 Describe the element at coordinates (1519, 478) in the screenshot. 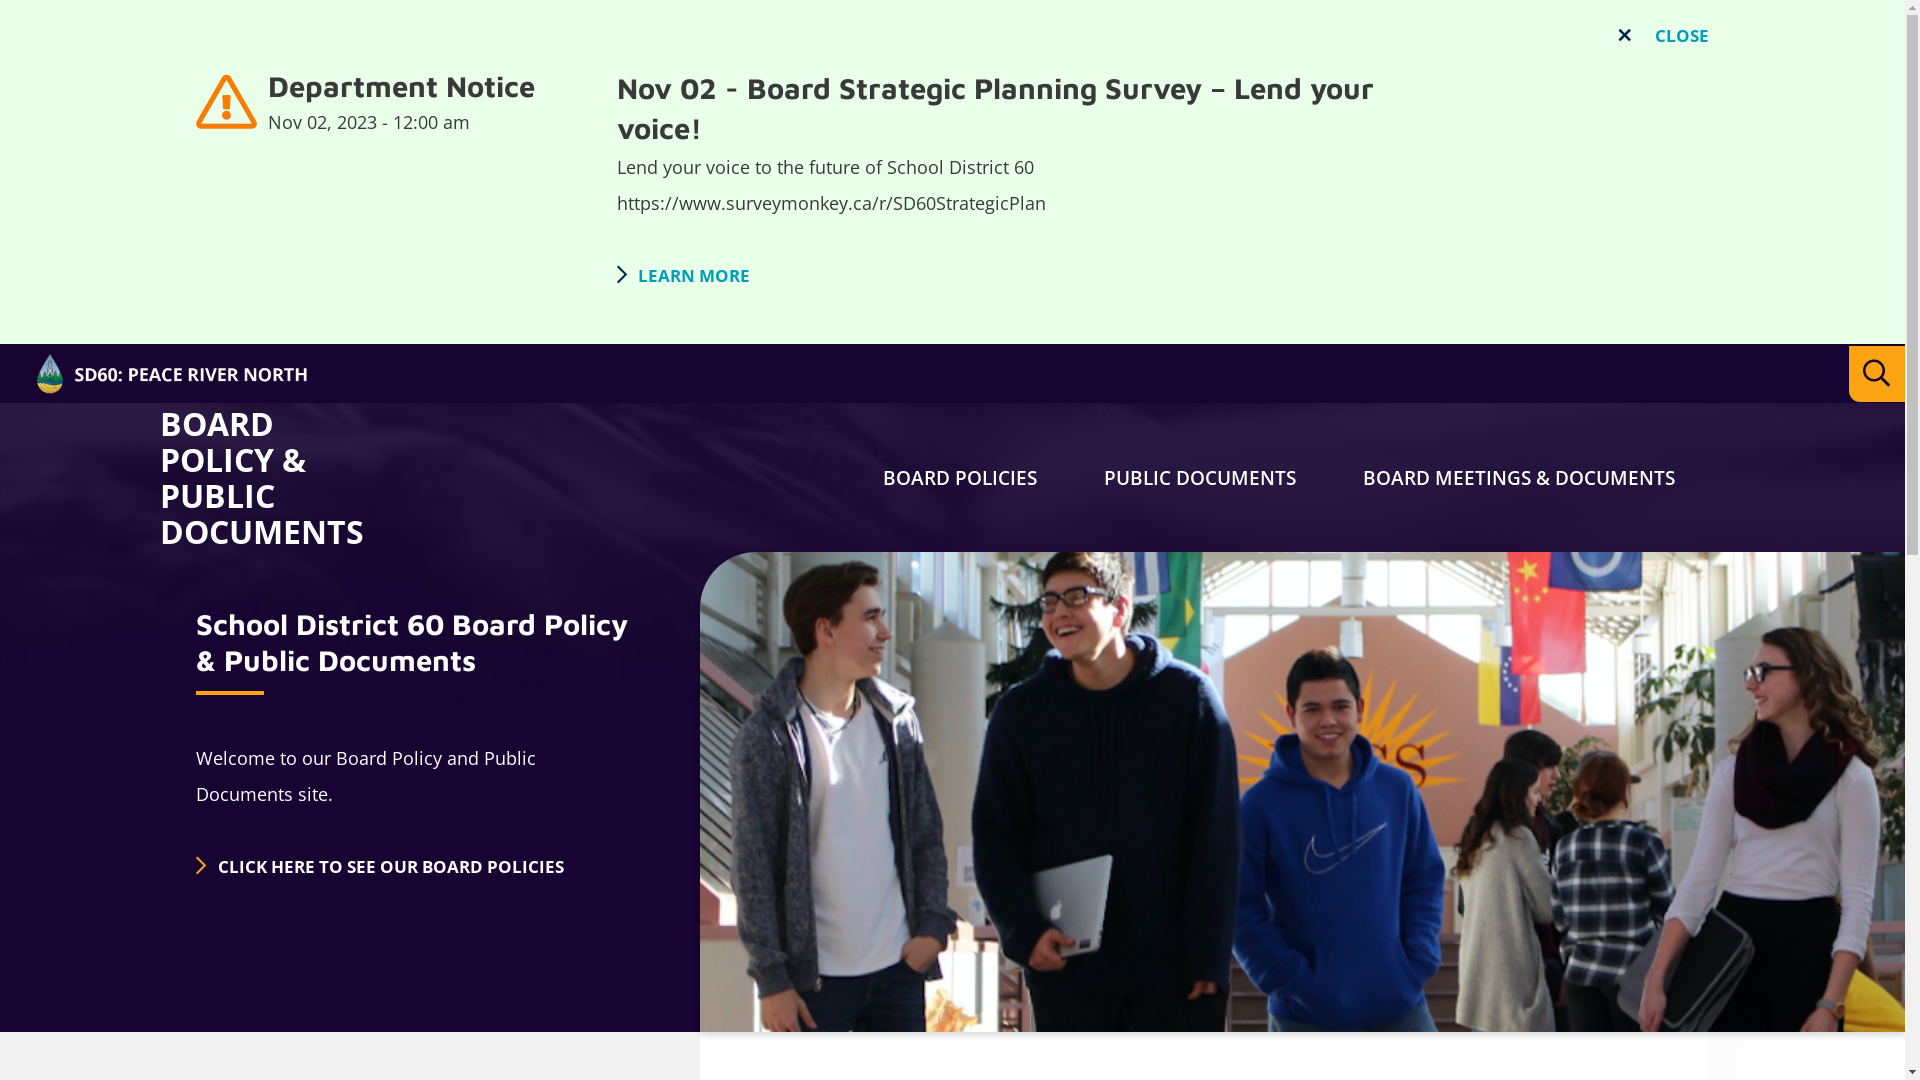

I see `BOARD MEETINGS & DOCUMENTS` at that location.